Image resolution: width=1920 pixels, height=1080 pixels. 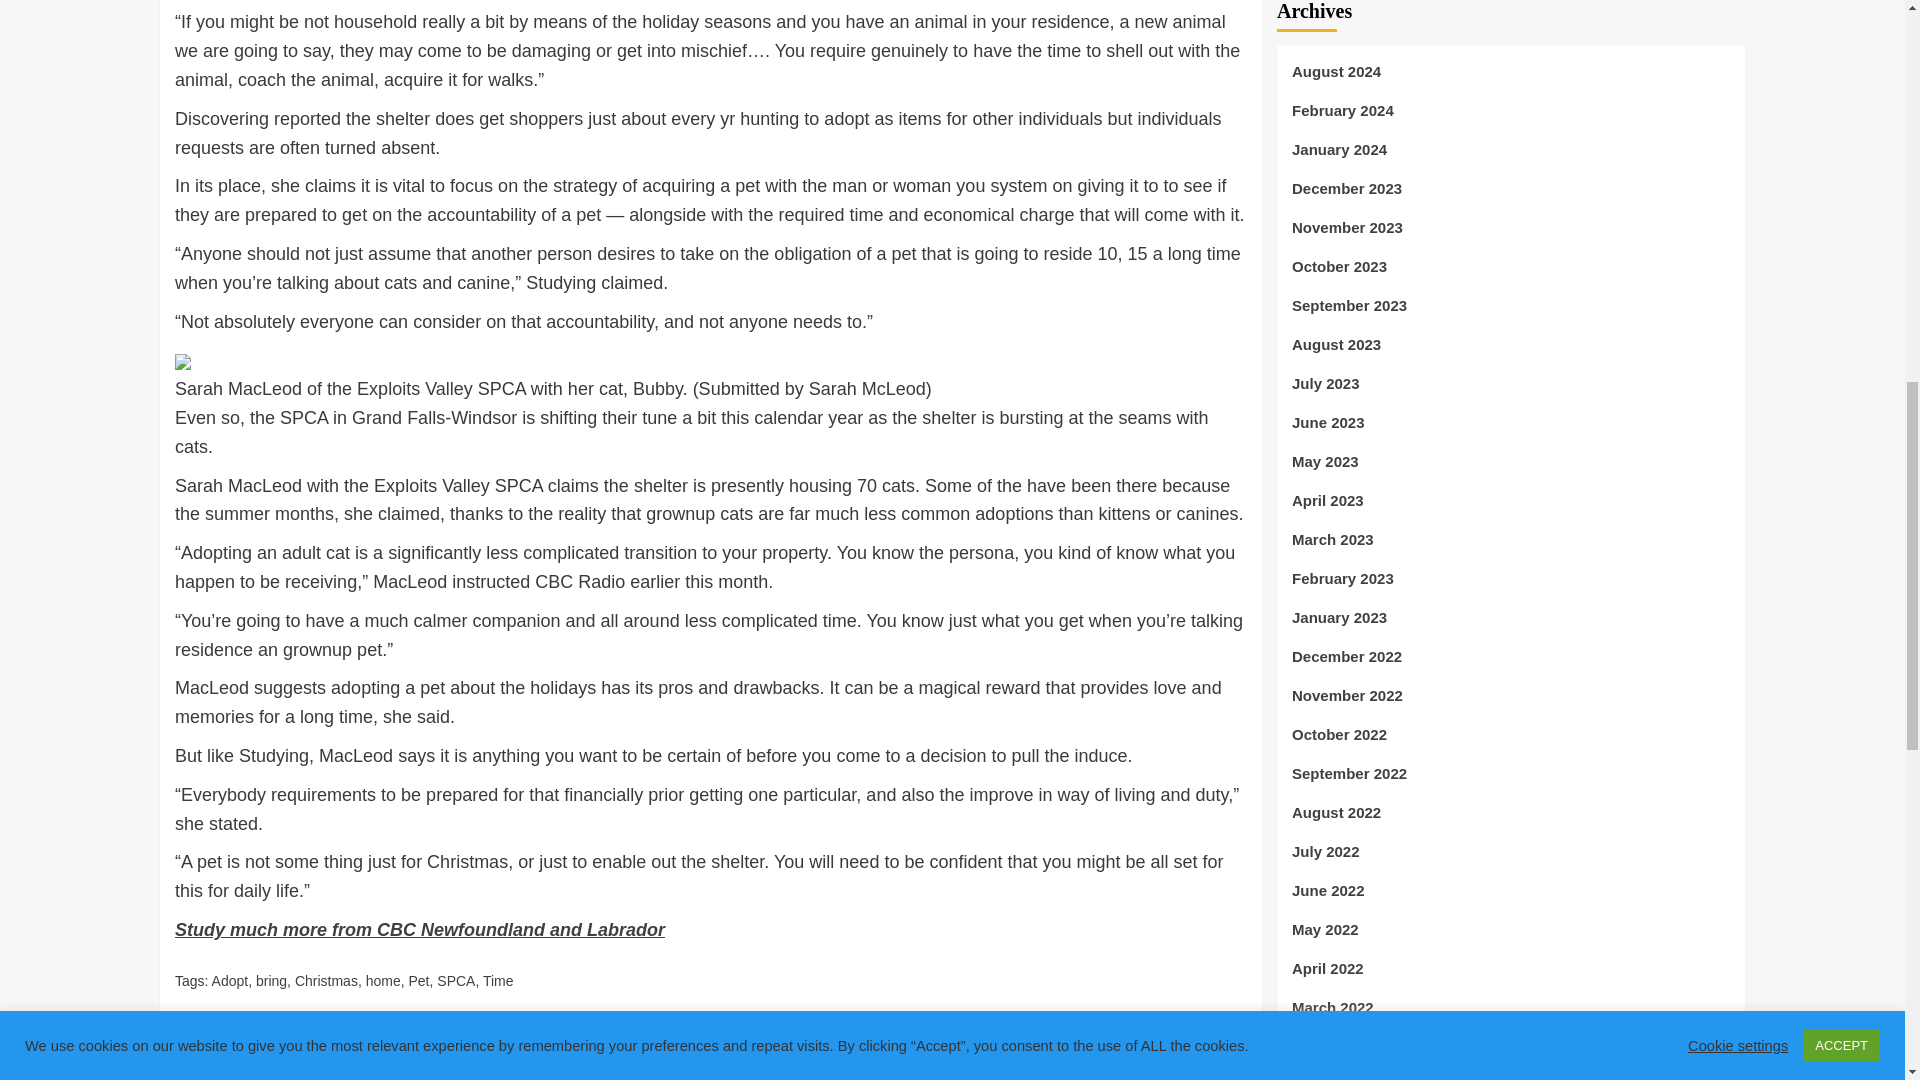 What do you see at coordinates (270, 981) in the screenshot?
I see `bring` at bounding box center [270, 981].